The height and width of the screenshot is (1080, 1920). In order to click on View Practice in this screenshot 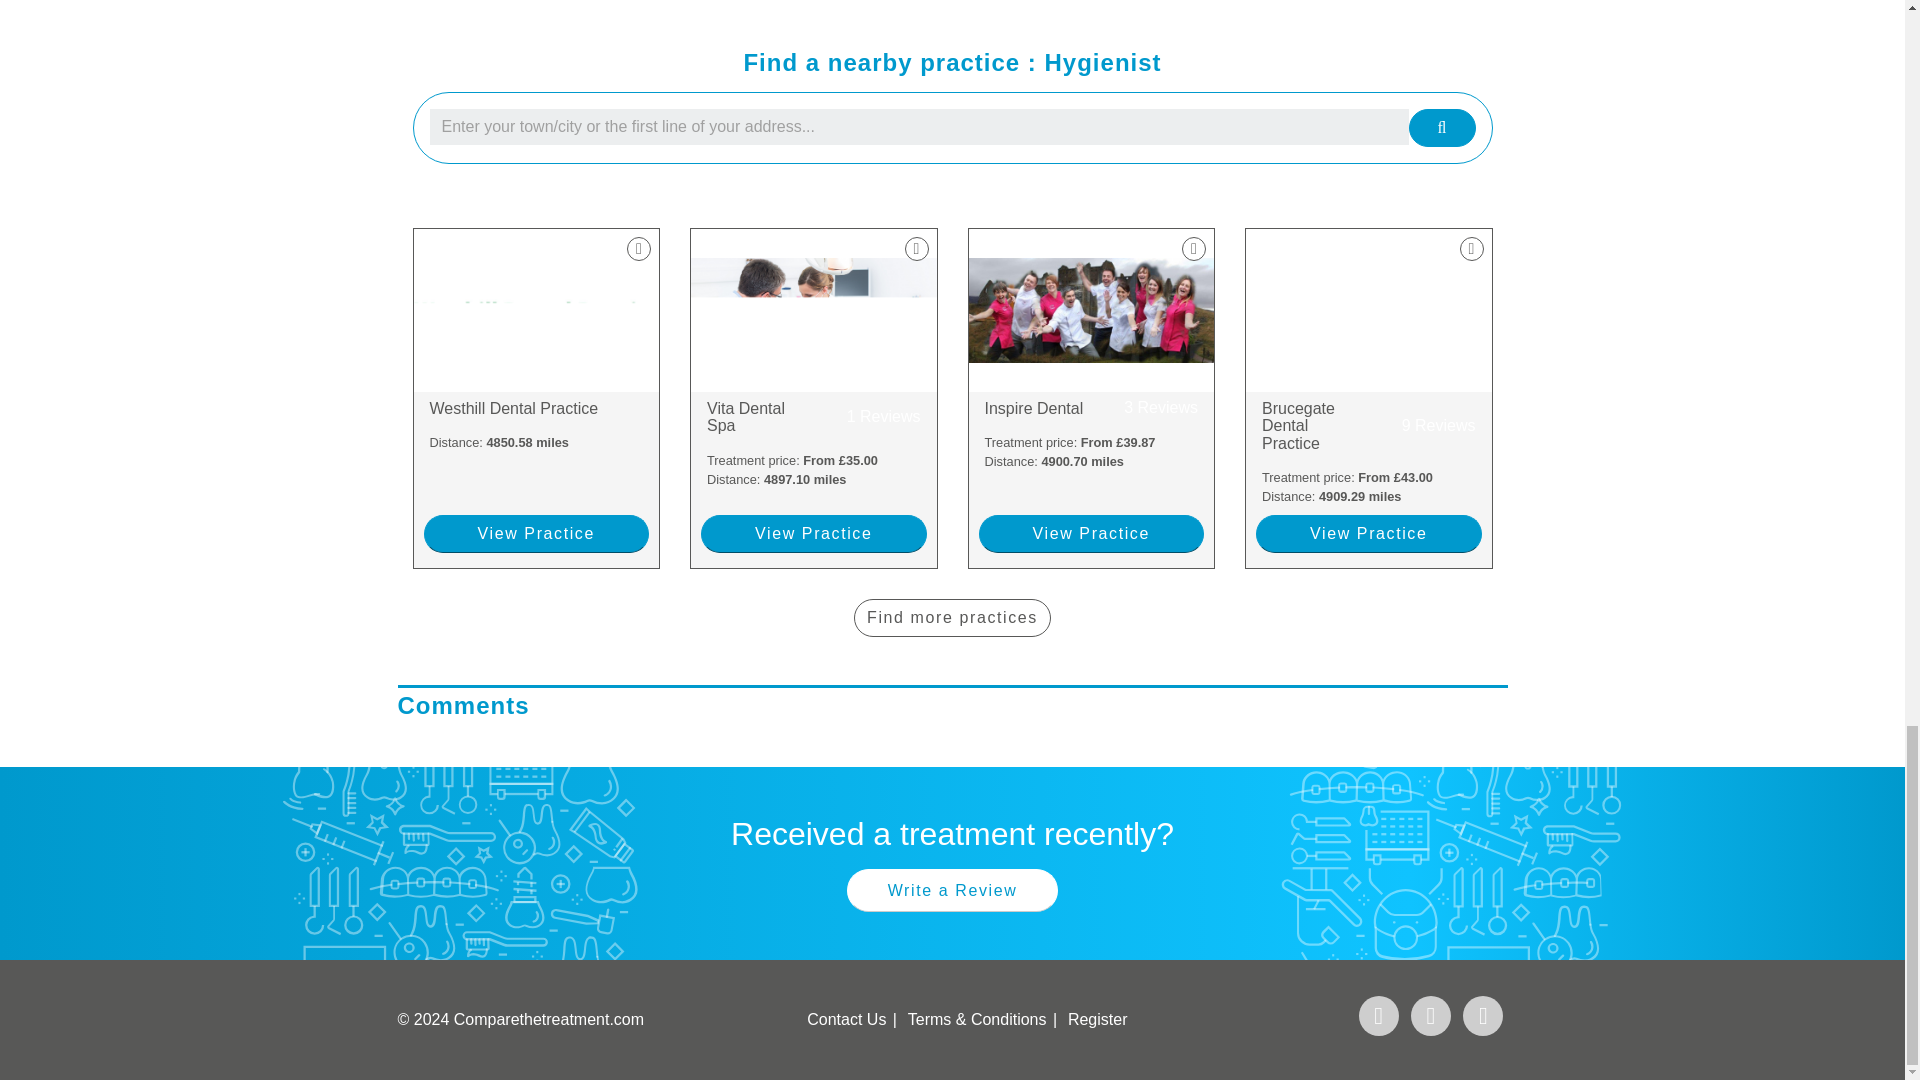, I will do `click(537, 534)`.